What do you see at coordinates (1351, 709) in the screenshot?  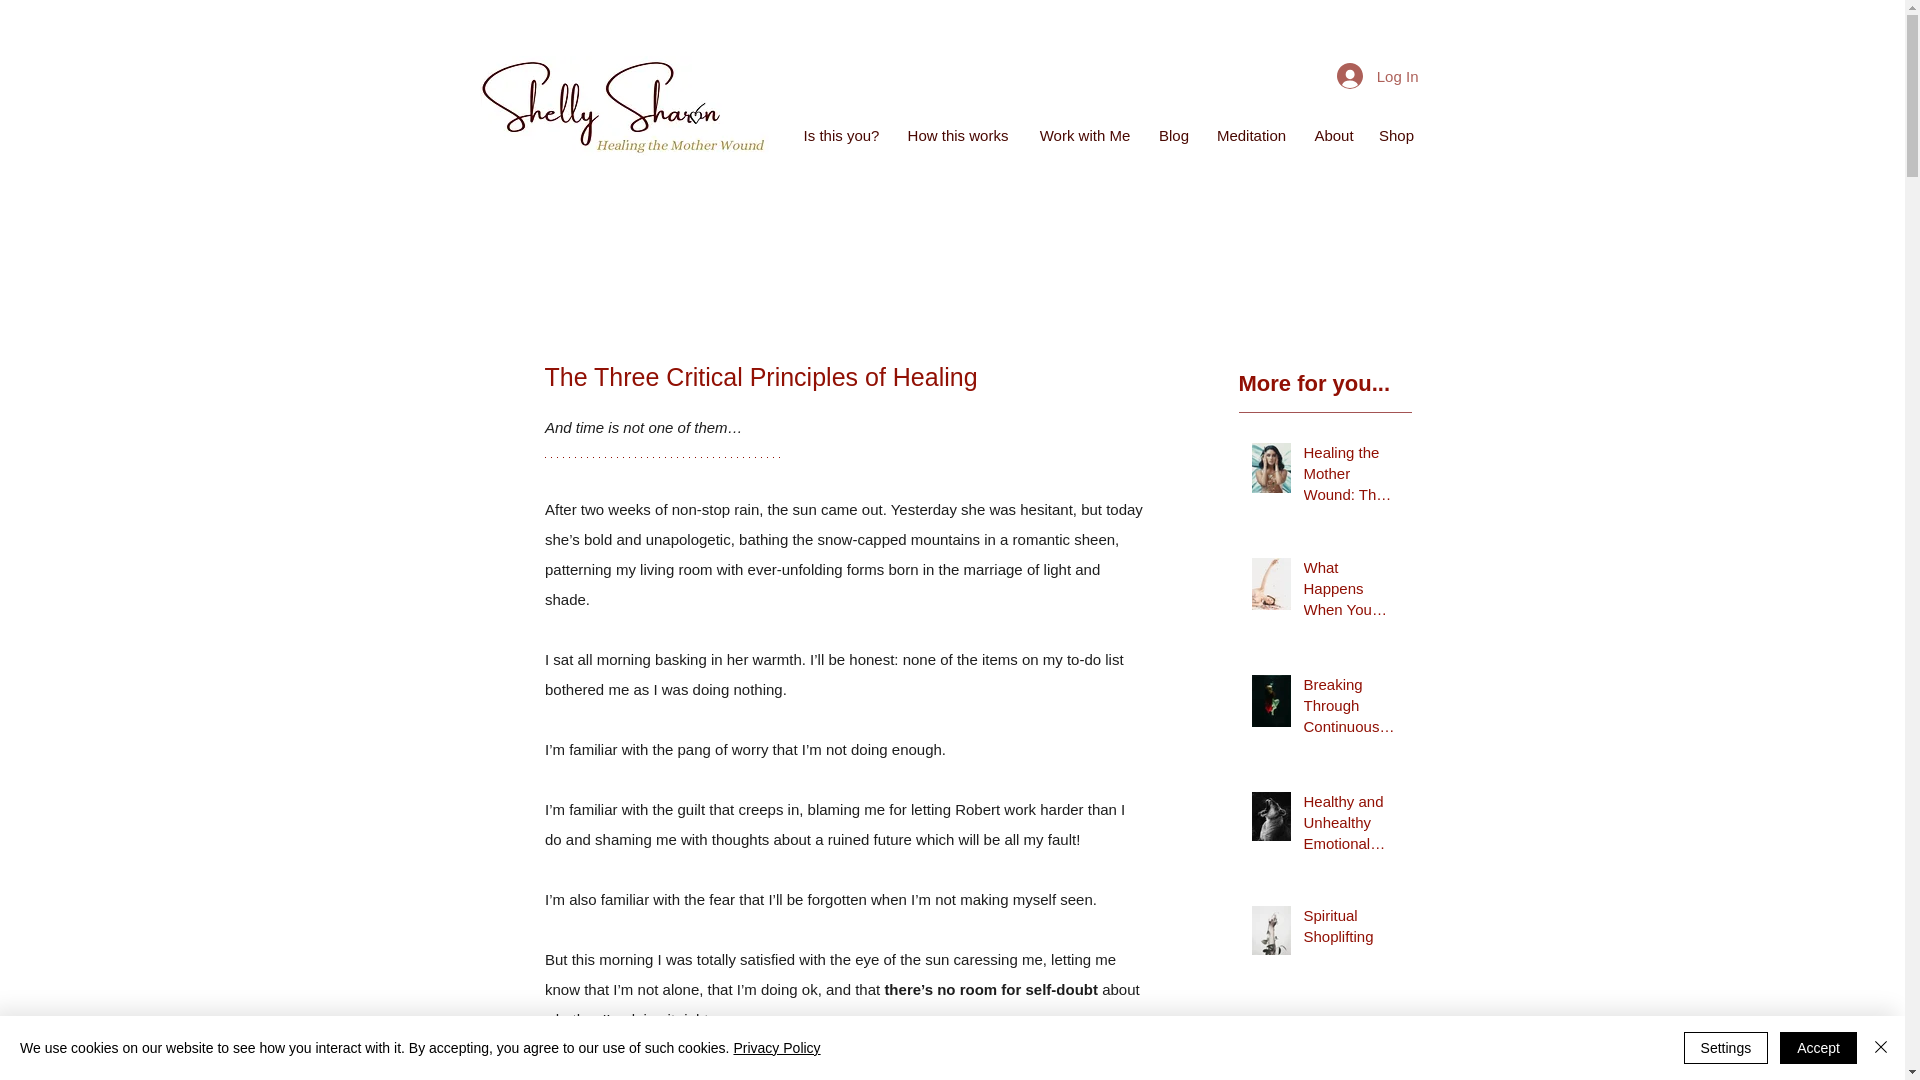 I see `Breaking Through Continuous Anxiety` at bounding box center [1351, 709].